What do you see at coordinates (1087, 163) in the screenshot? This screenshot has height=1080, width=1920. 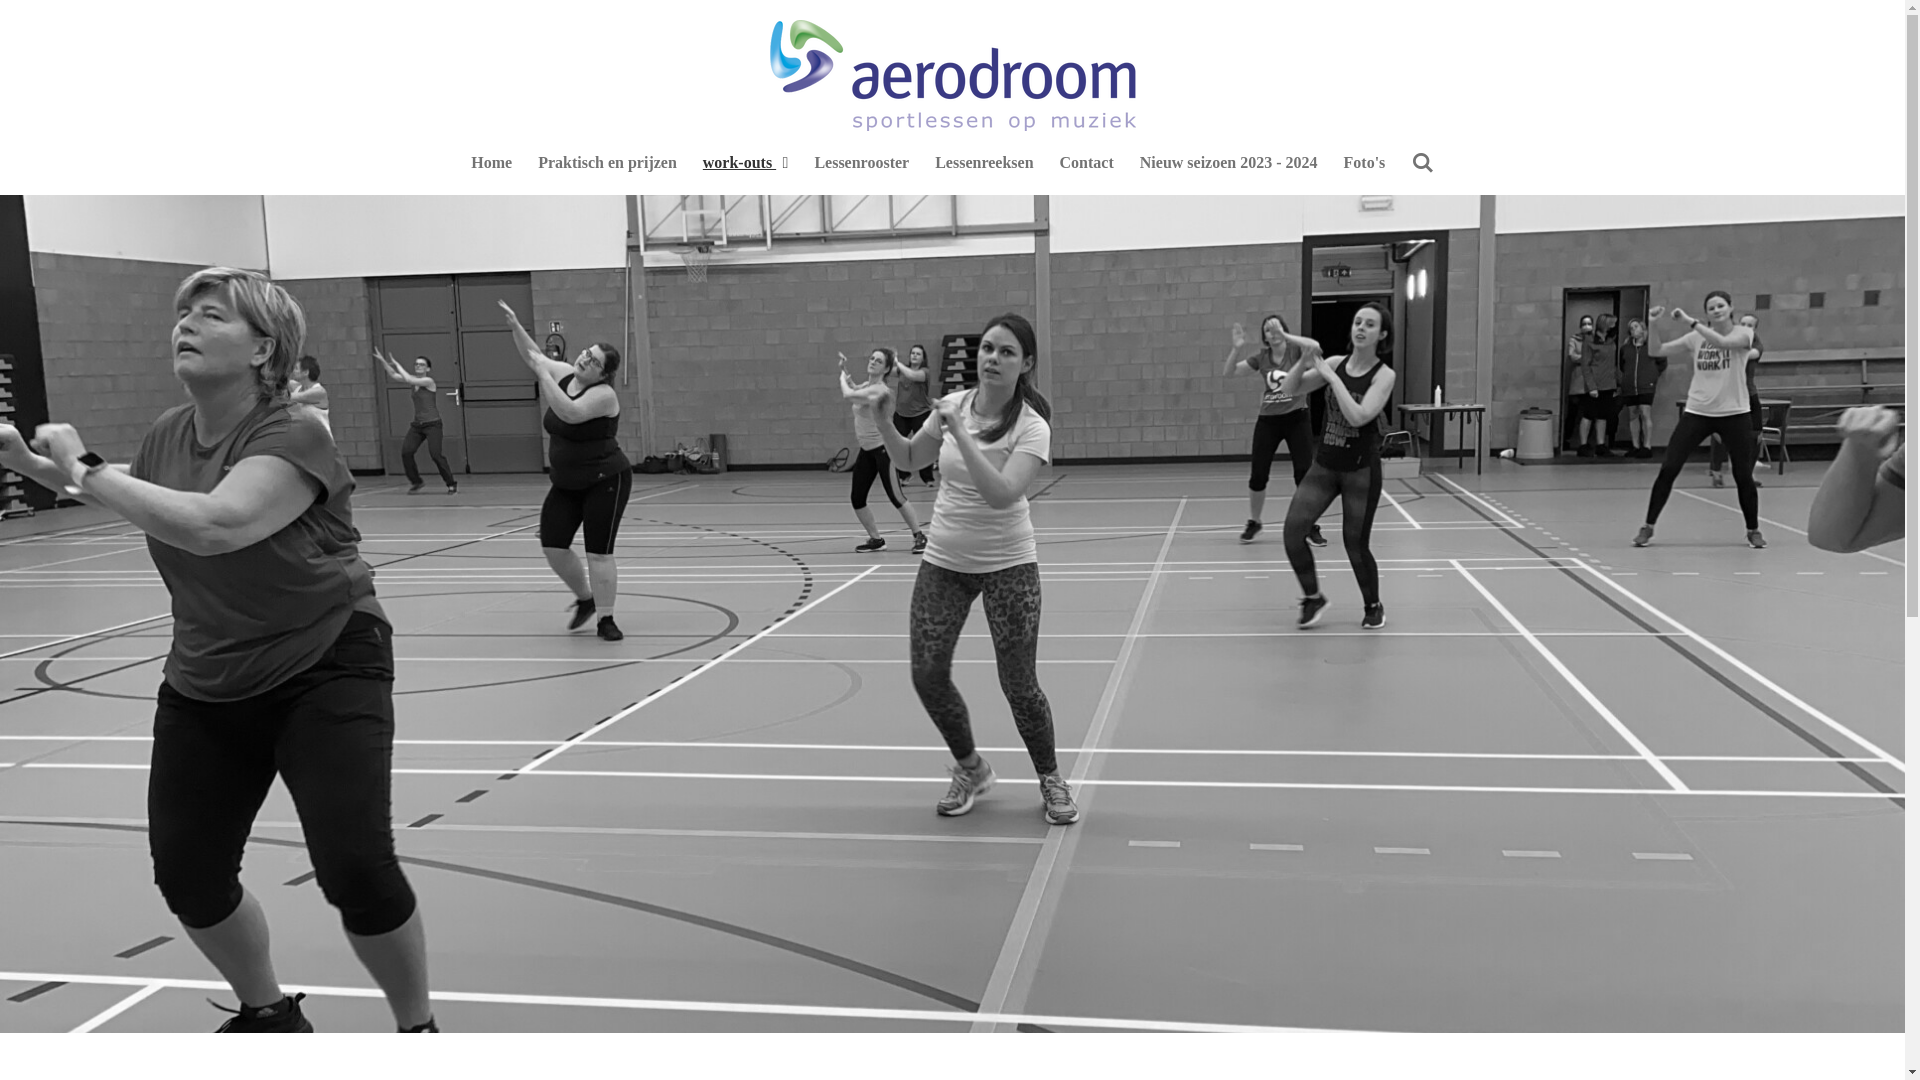 I see `Contact` at bounding box center [1087, 163].